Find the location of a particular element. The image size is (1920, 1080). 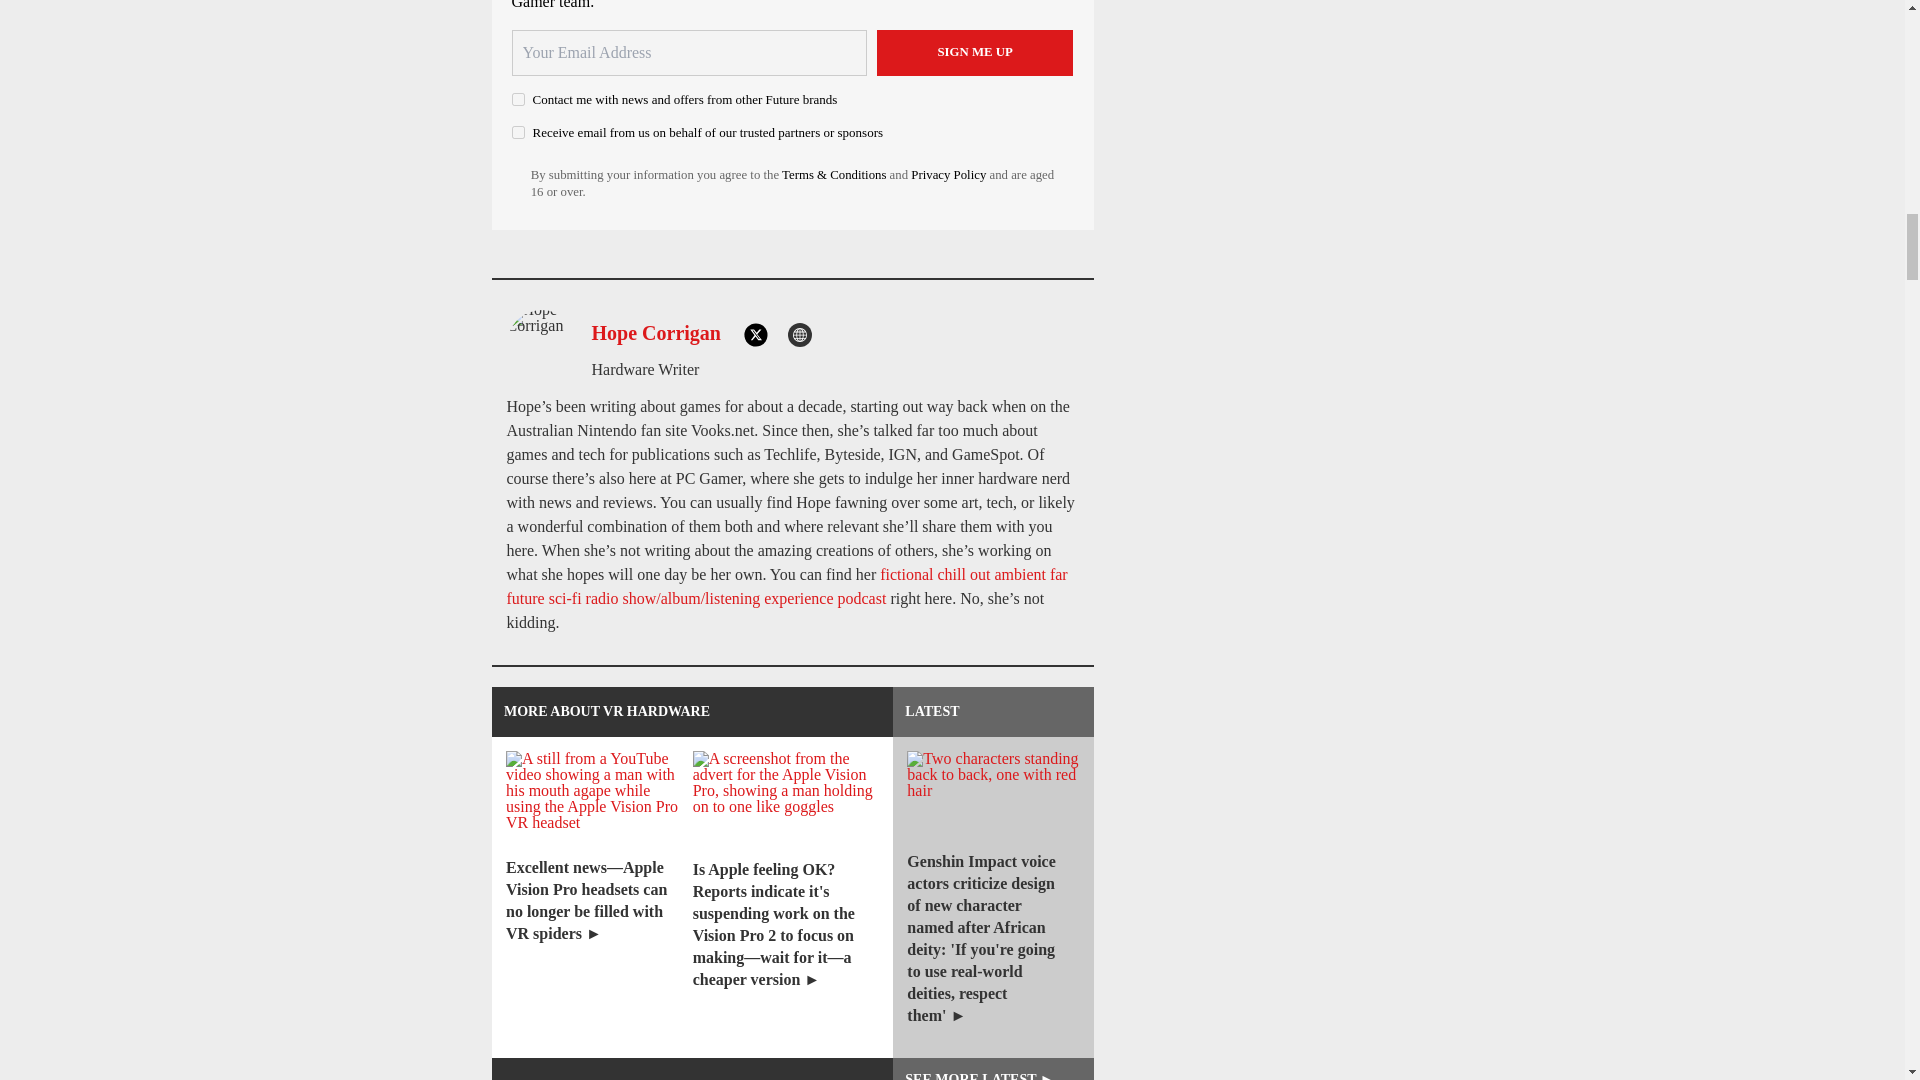

Sign me up is located at coordinates (975, 52).